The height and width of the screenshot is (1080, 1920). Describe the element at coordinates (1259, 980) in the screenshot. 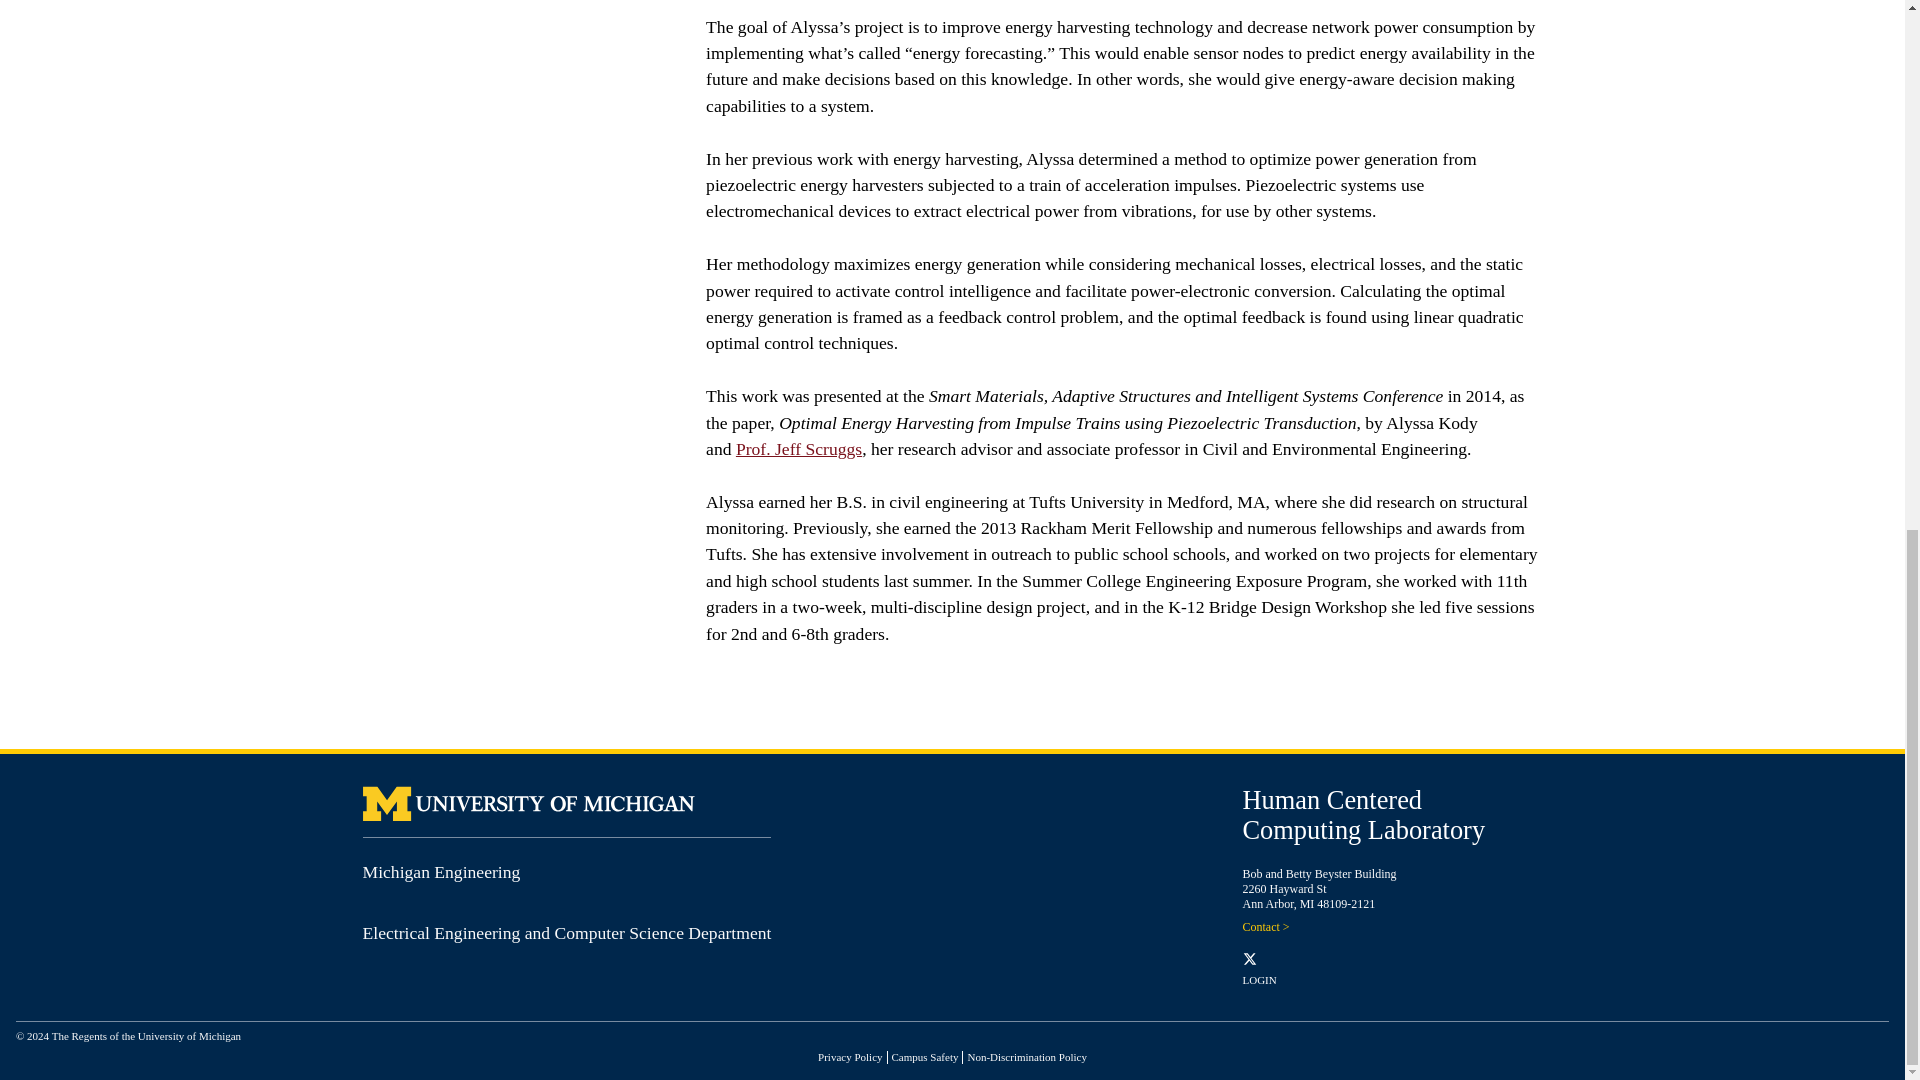

I see `LOGIN` at that location.